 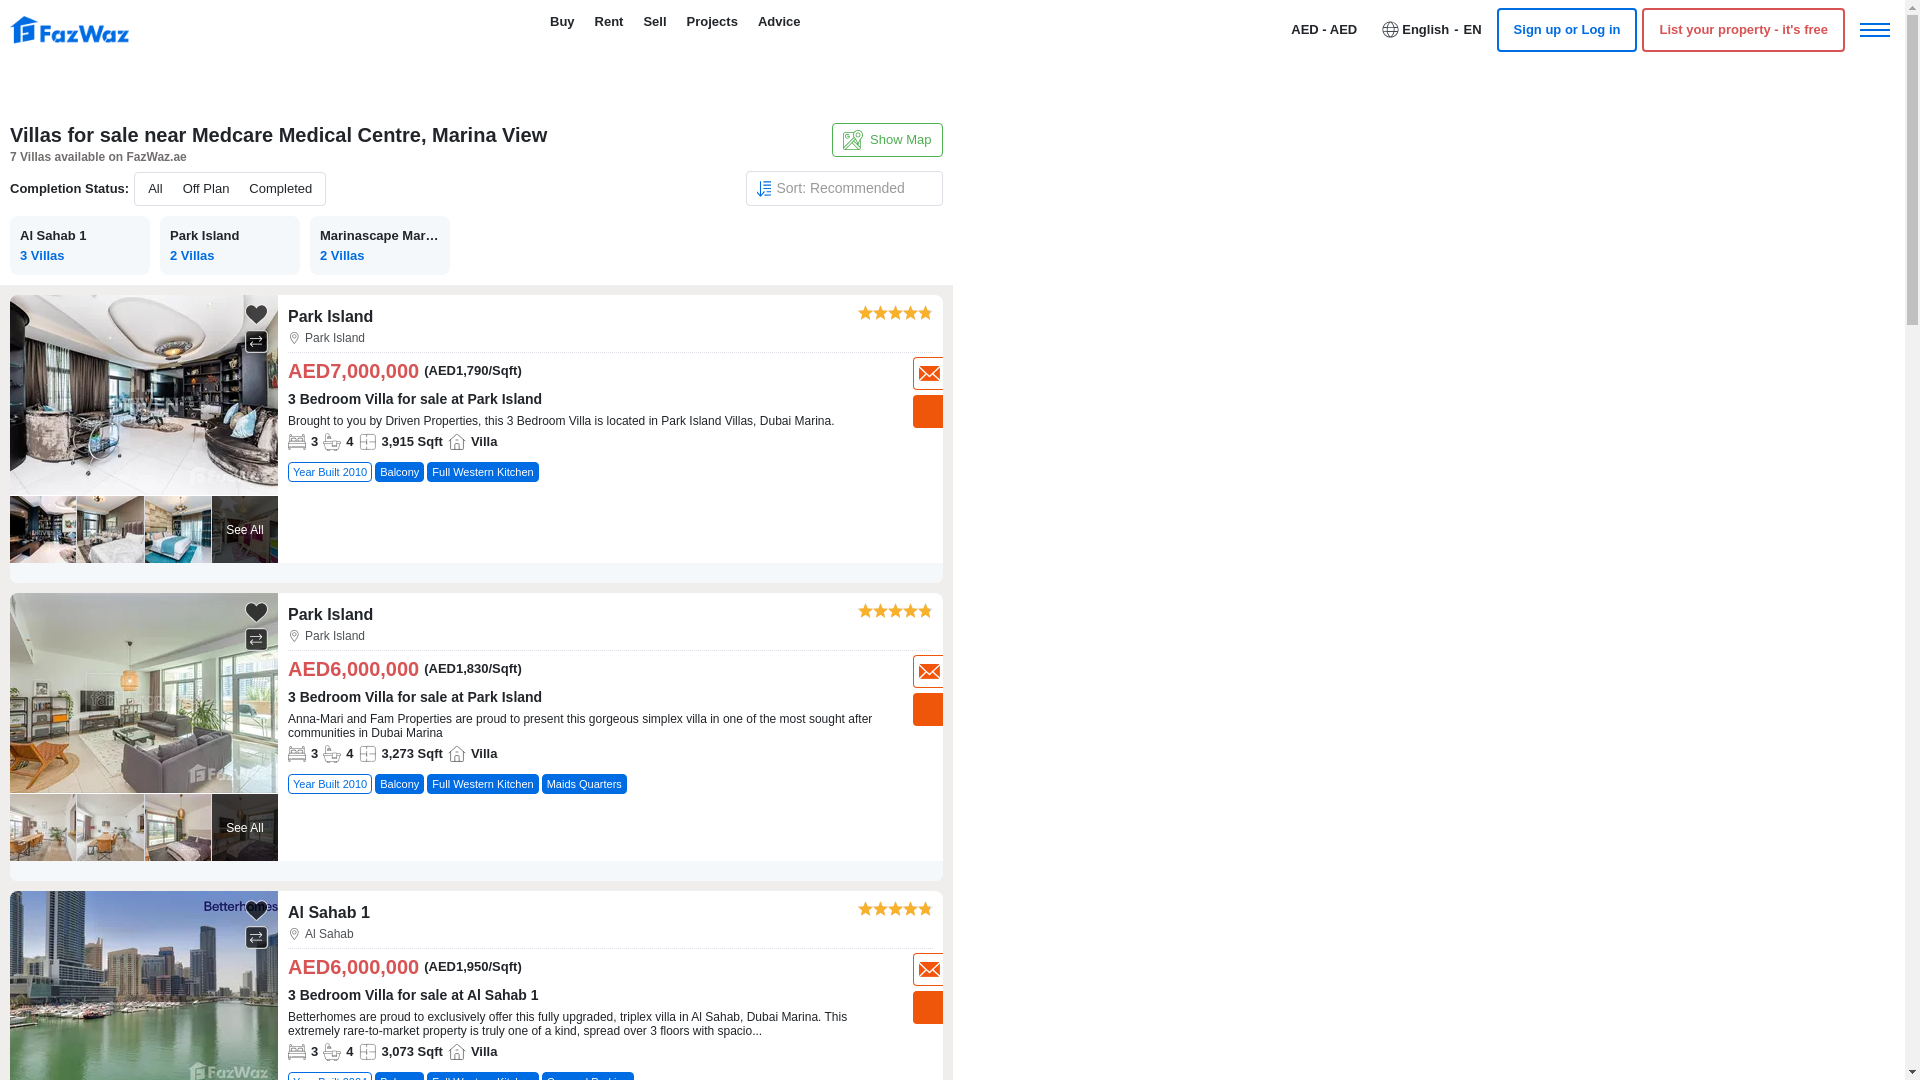 I want to click on Buy, so click(x=562, y=22).